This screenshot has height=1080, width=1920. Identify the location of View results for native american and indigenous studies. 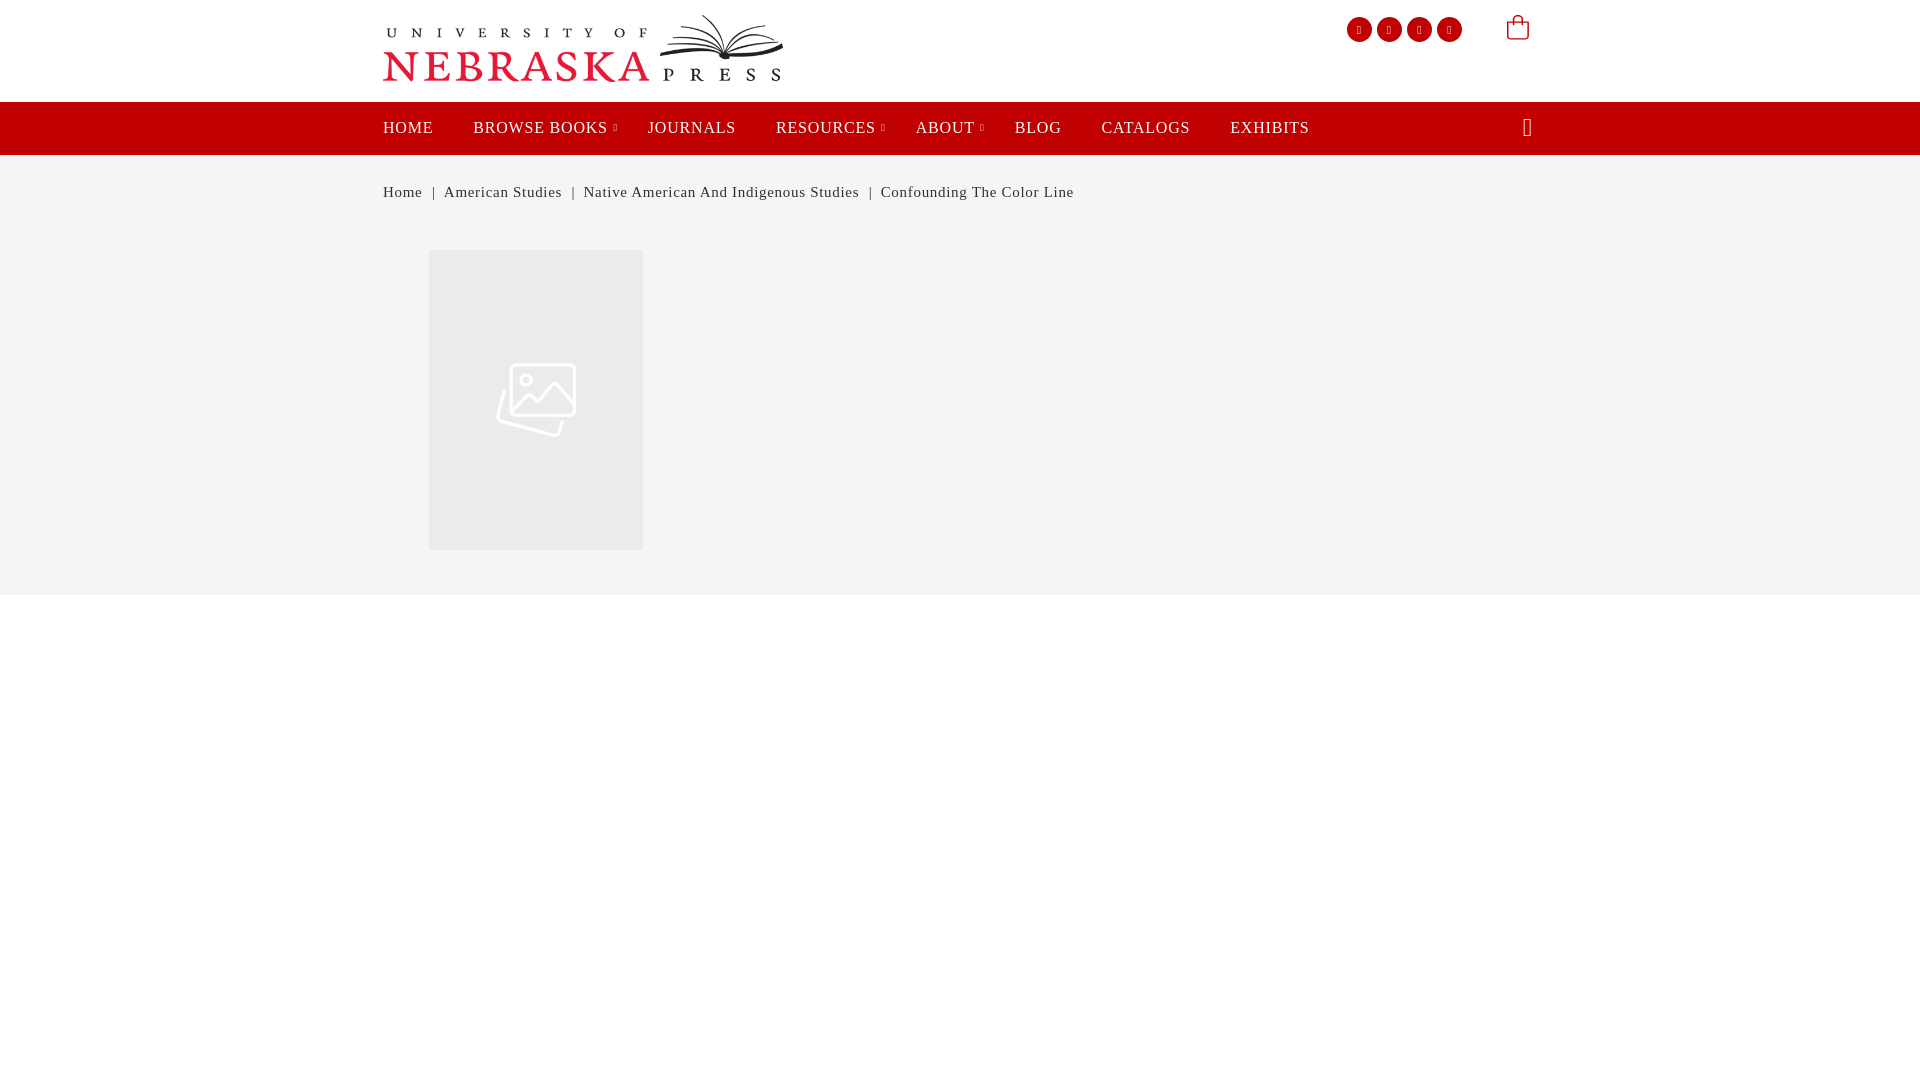
(722, 191).